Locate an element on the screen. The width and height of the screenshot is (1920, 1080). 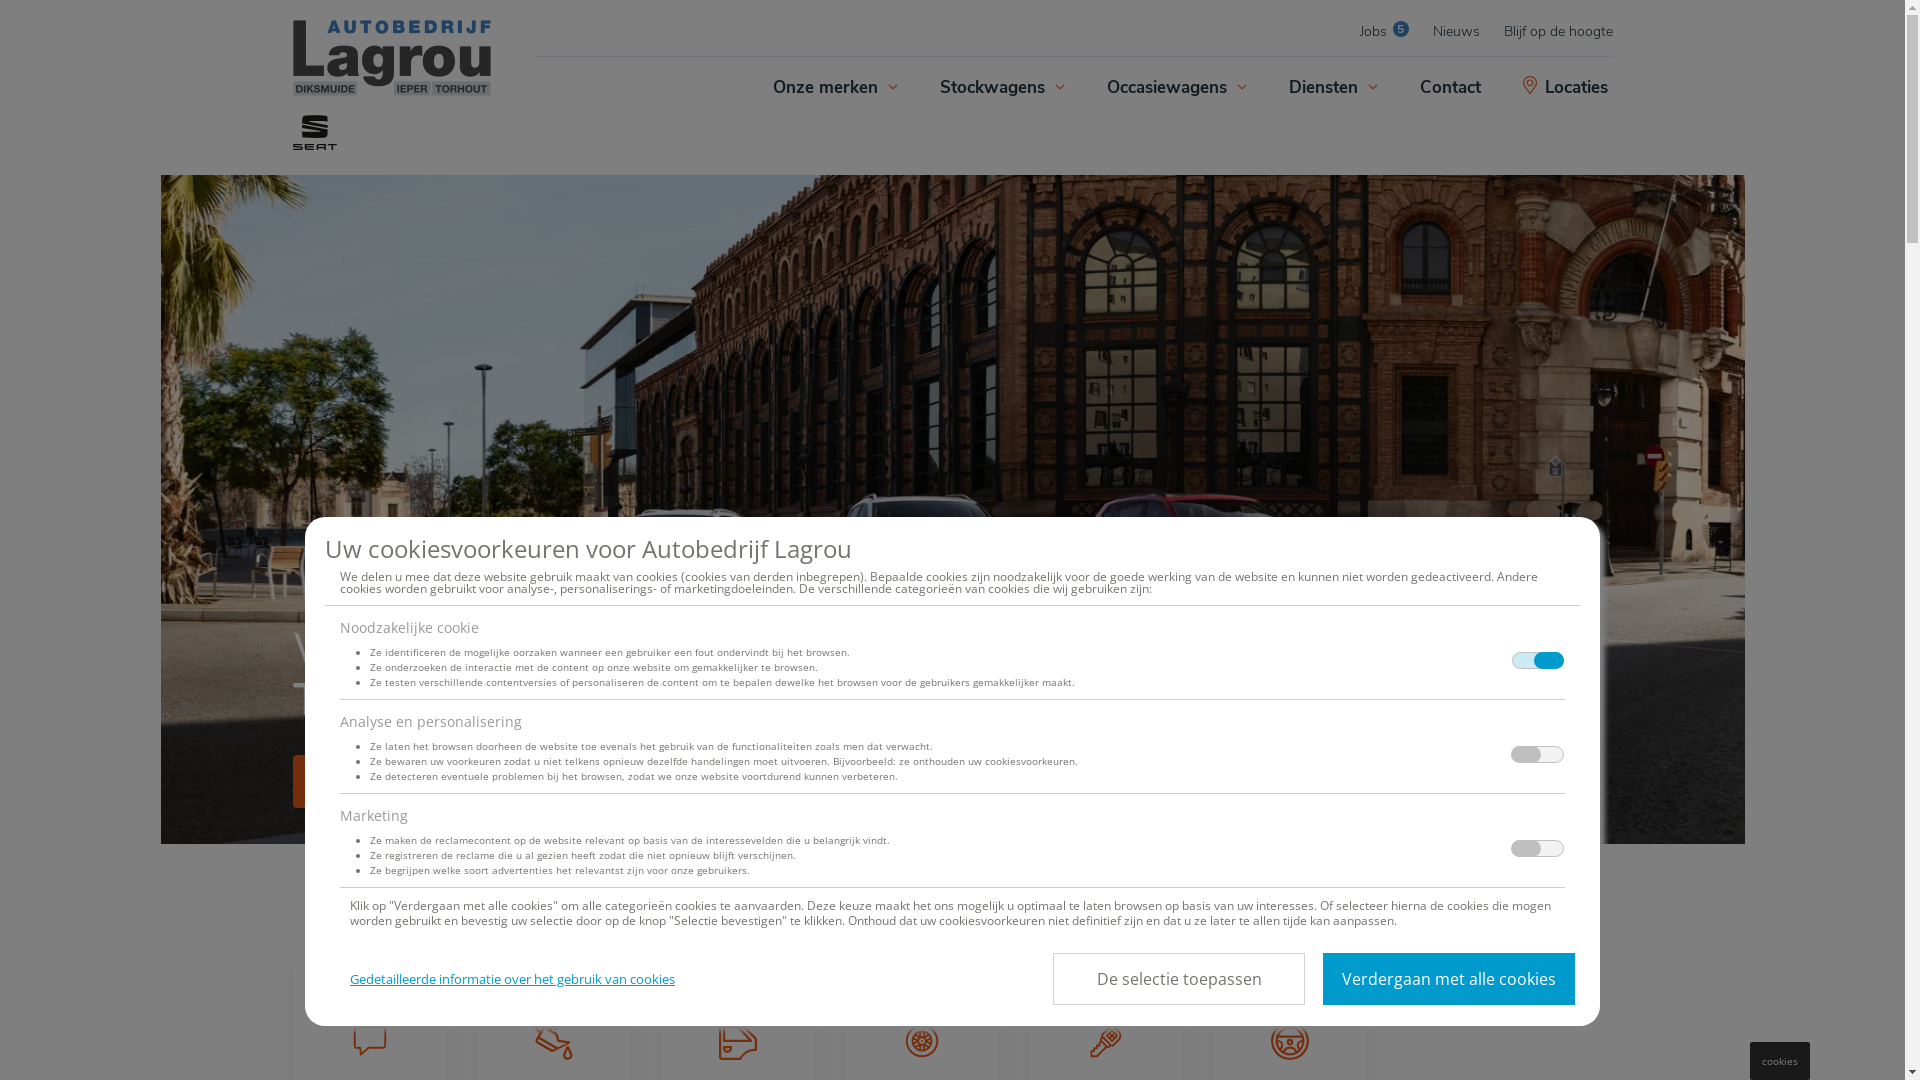
Gedetailleerde informatie over het gebruik van cookies is located at coordinates (512, 979).